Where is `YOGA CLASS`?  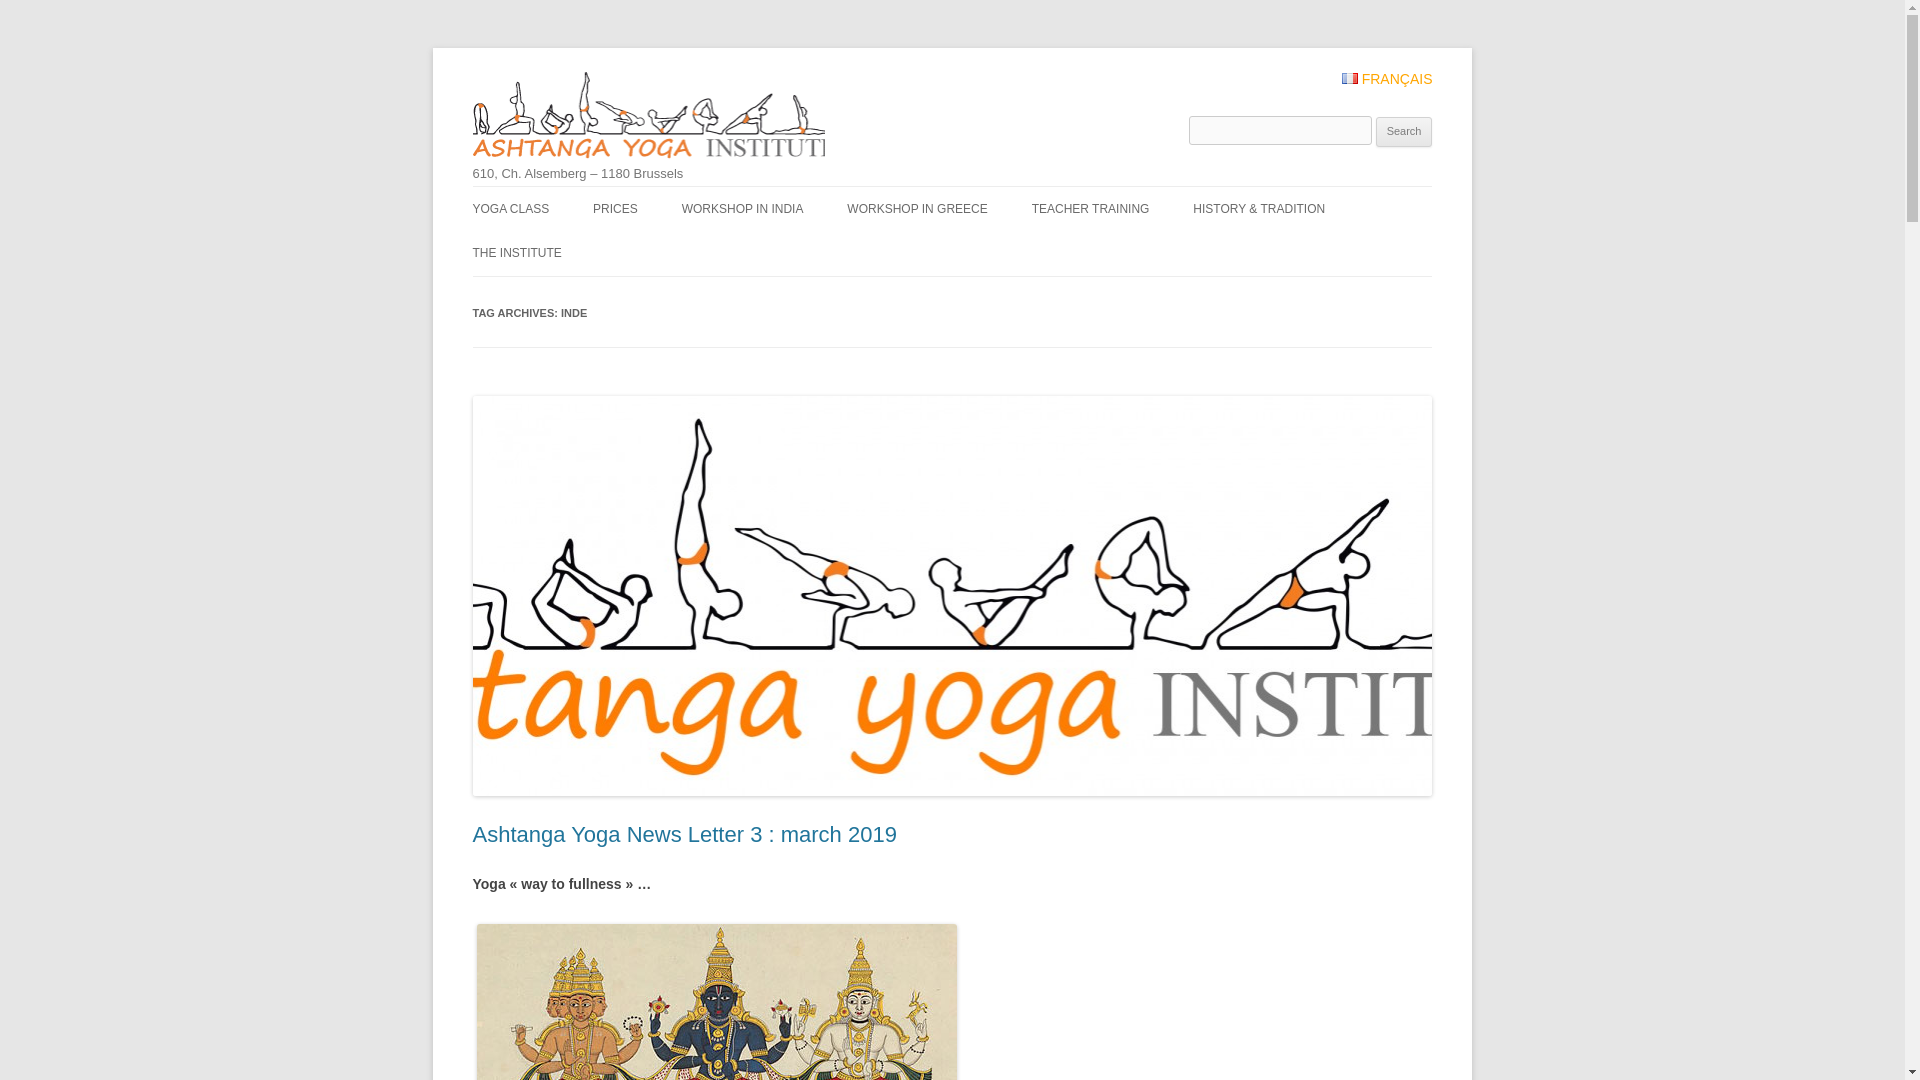 YOGA CLASS is located at coordinates (510, 208).